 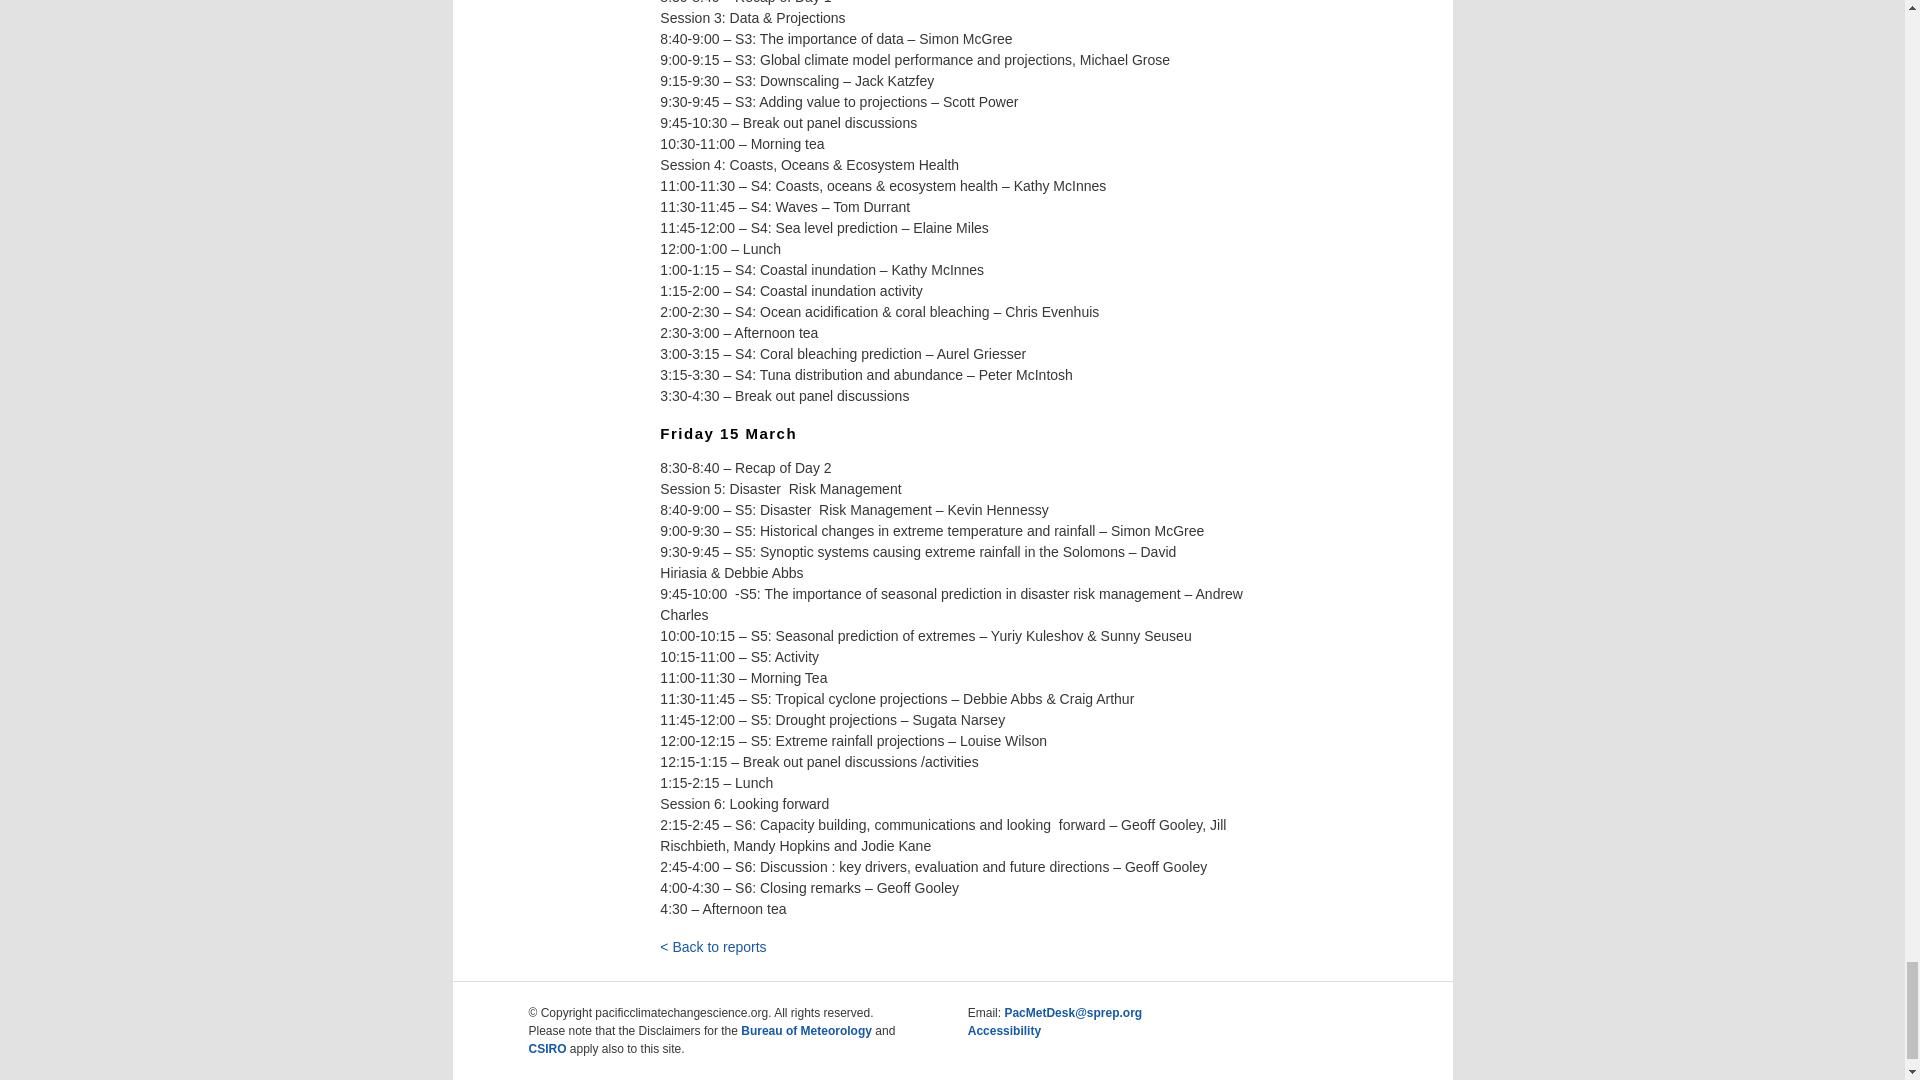 What do you see at coordinates (1004, 1030) in the screenshot?
I see `Accessibility Information` at bounding box center [1004, 1030].